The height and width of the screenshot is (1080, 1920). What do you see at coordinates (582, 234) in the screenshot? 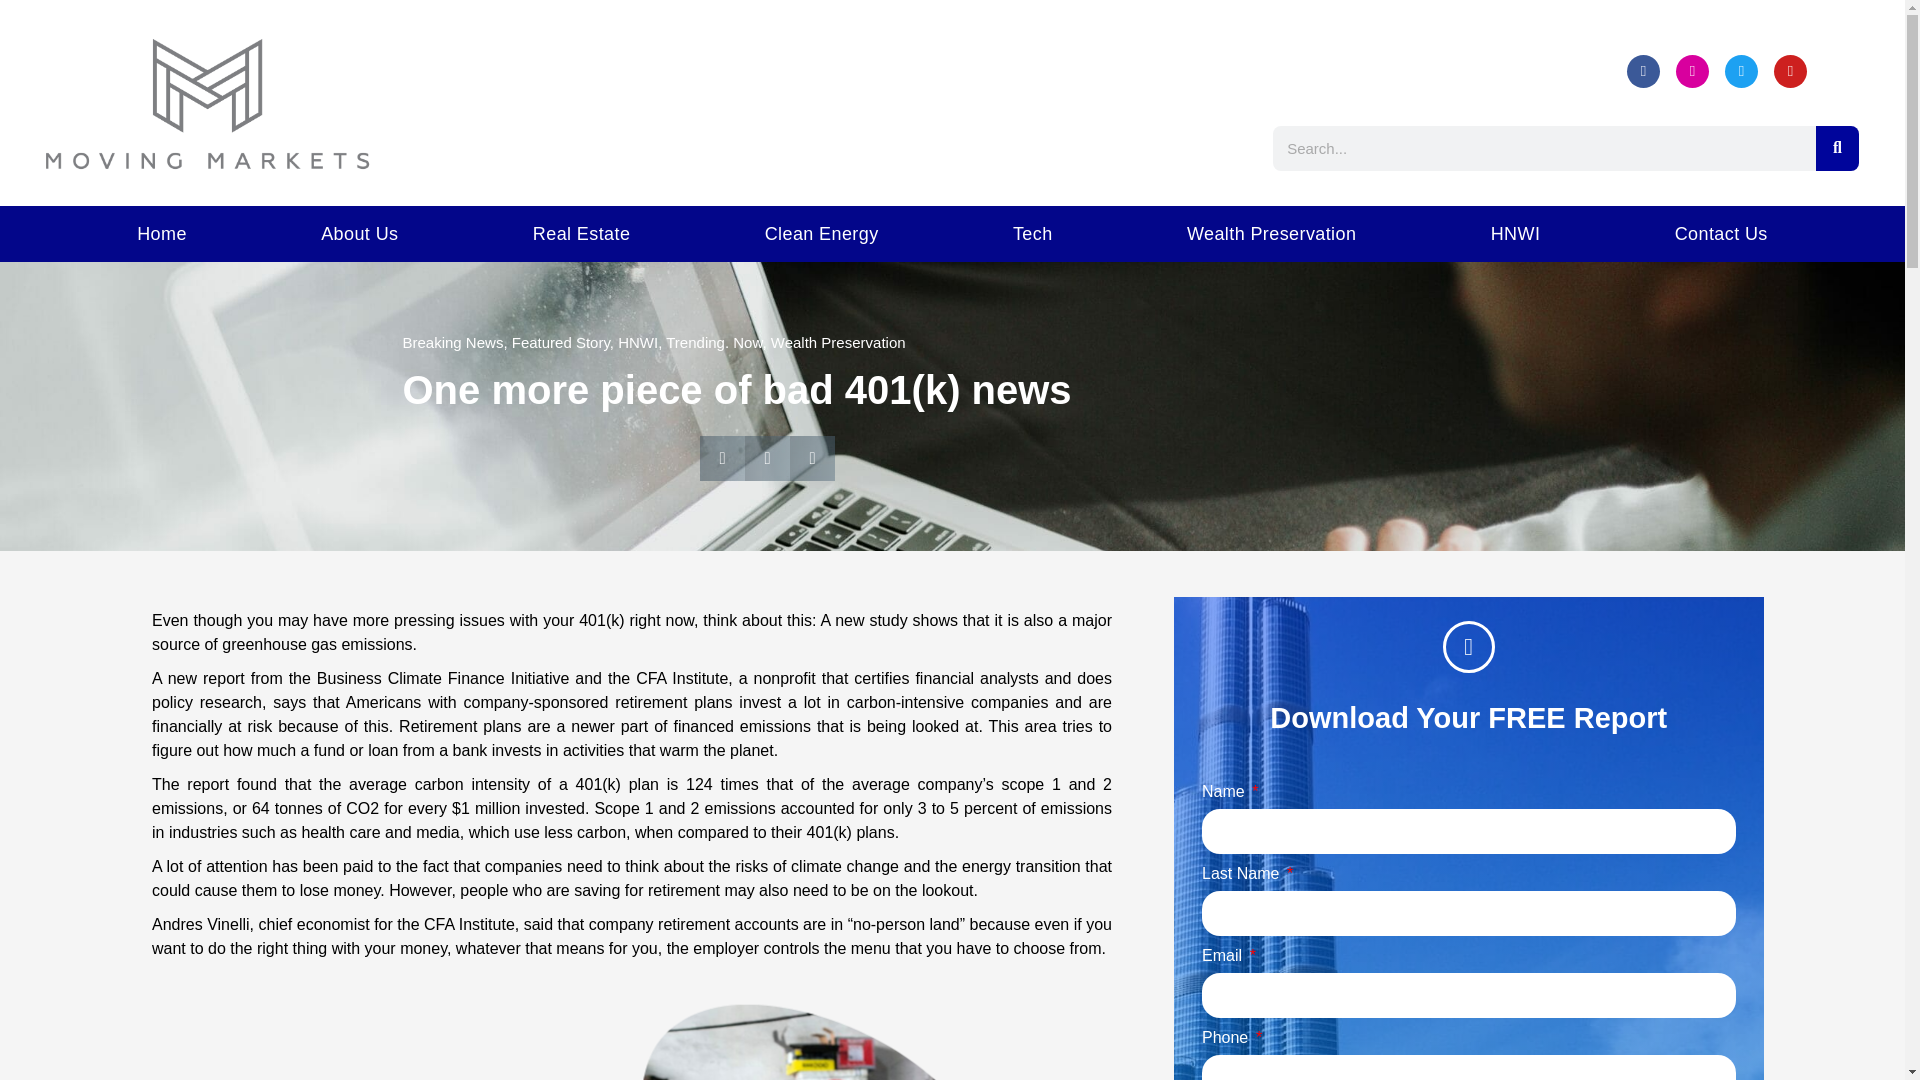
I see `Real Estate` at bounding box center [582, 234].